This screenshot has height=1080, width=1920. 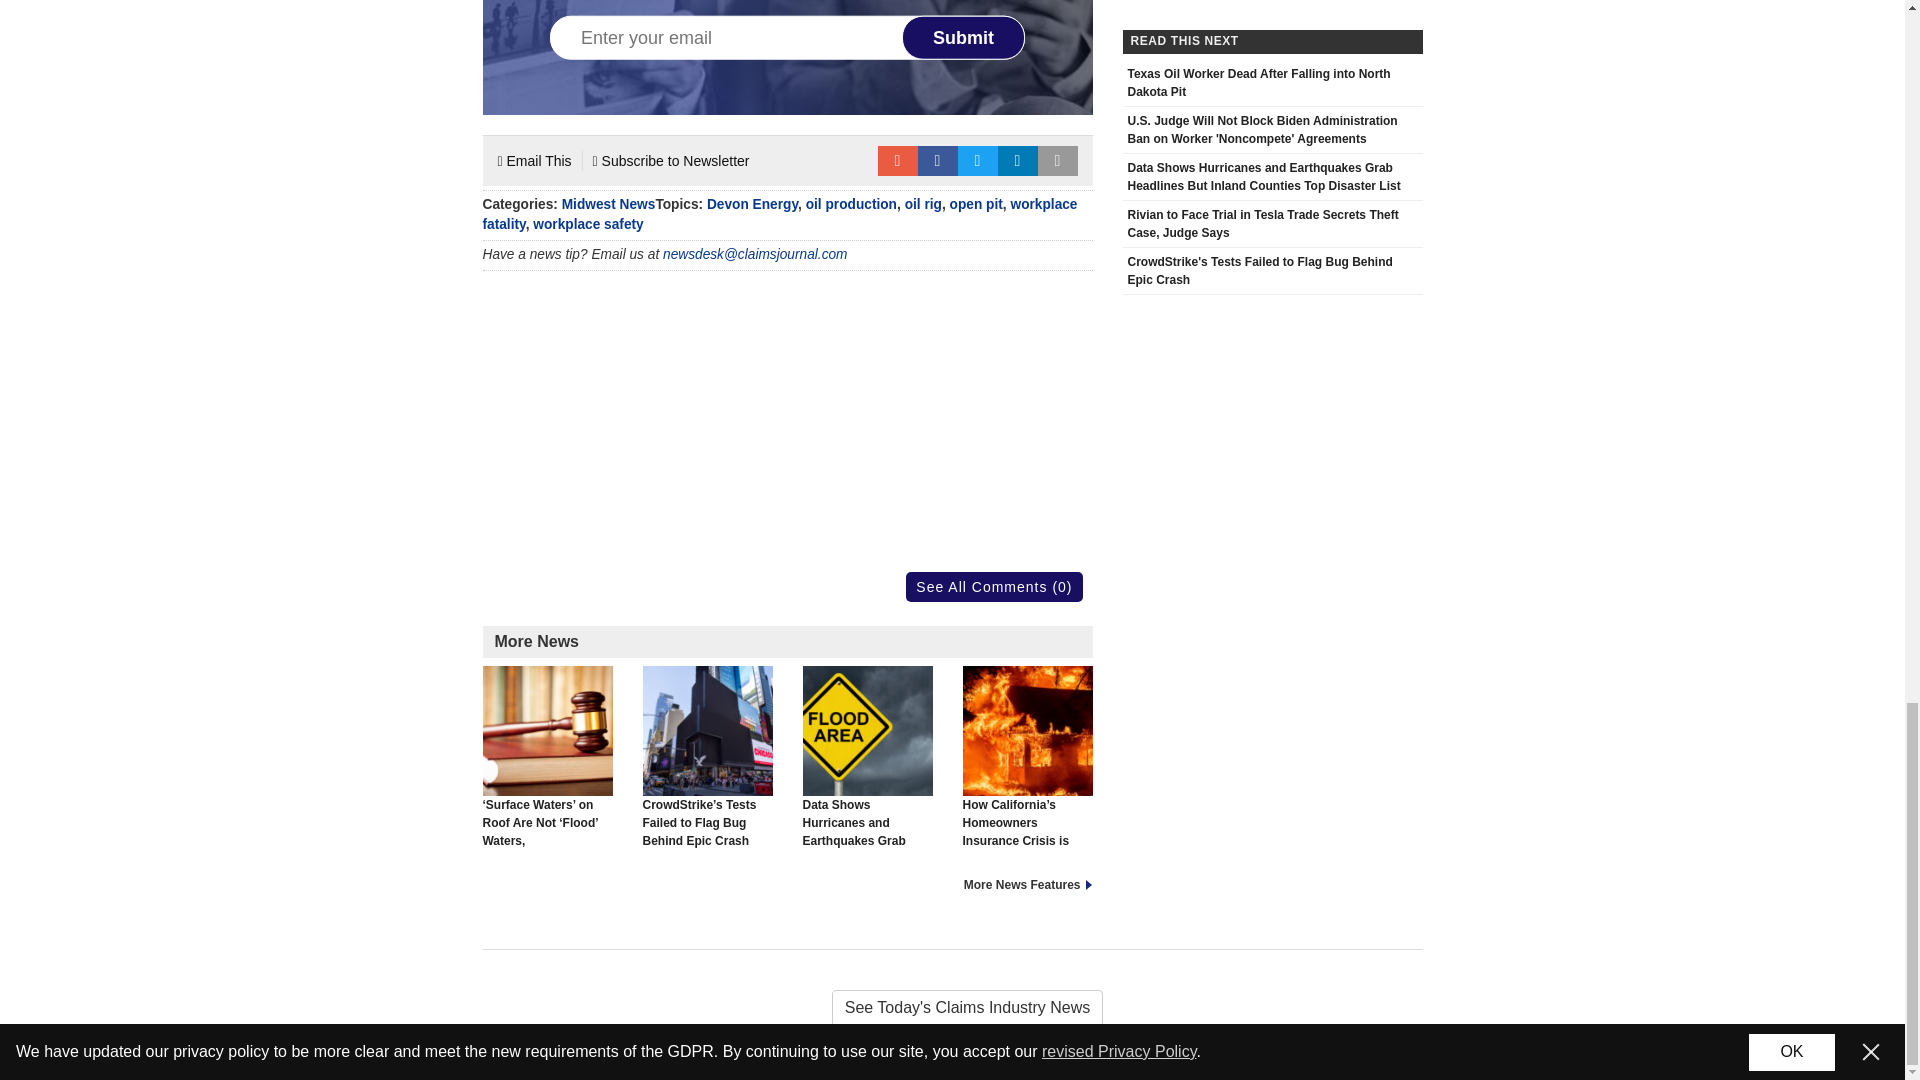 I want to click on Submit, so click(x=964, y=38).